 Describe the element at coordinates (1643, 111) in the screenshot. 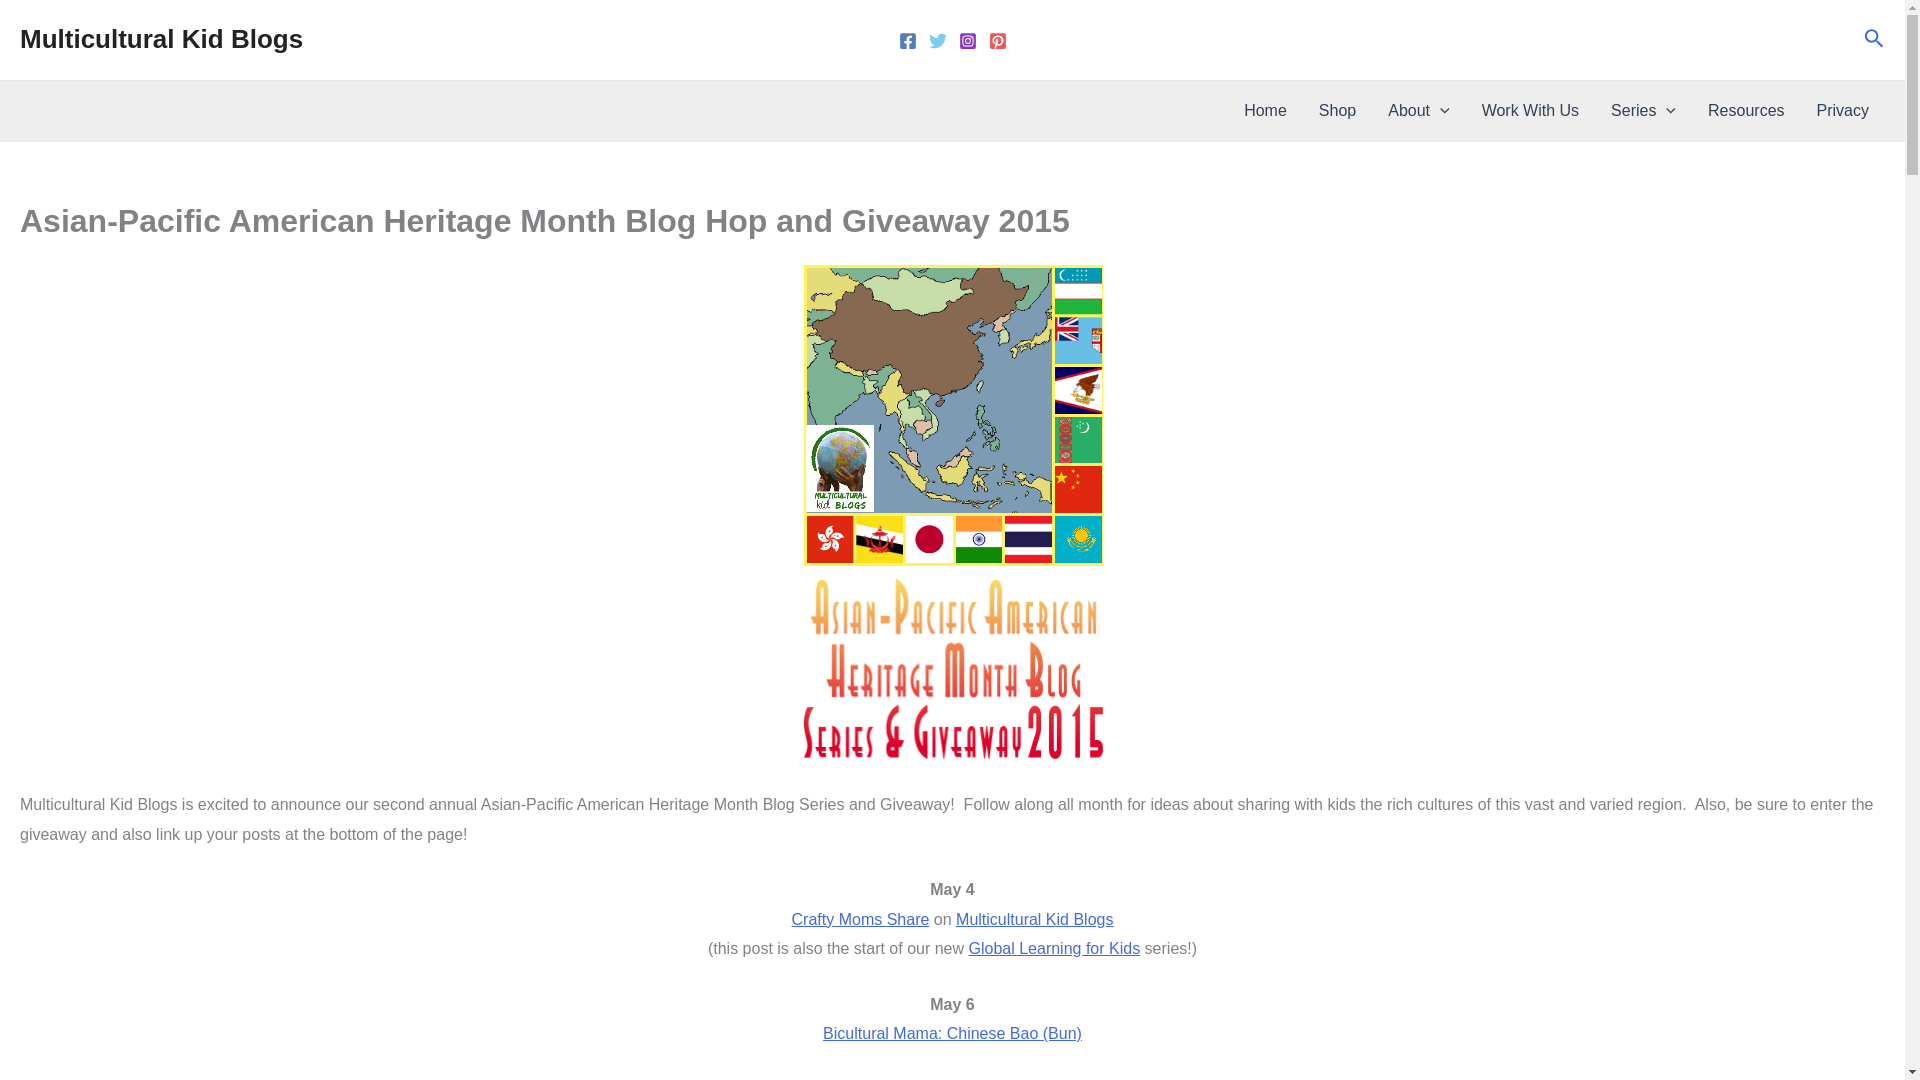

I see `Series` at that location.